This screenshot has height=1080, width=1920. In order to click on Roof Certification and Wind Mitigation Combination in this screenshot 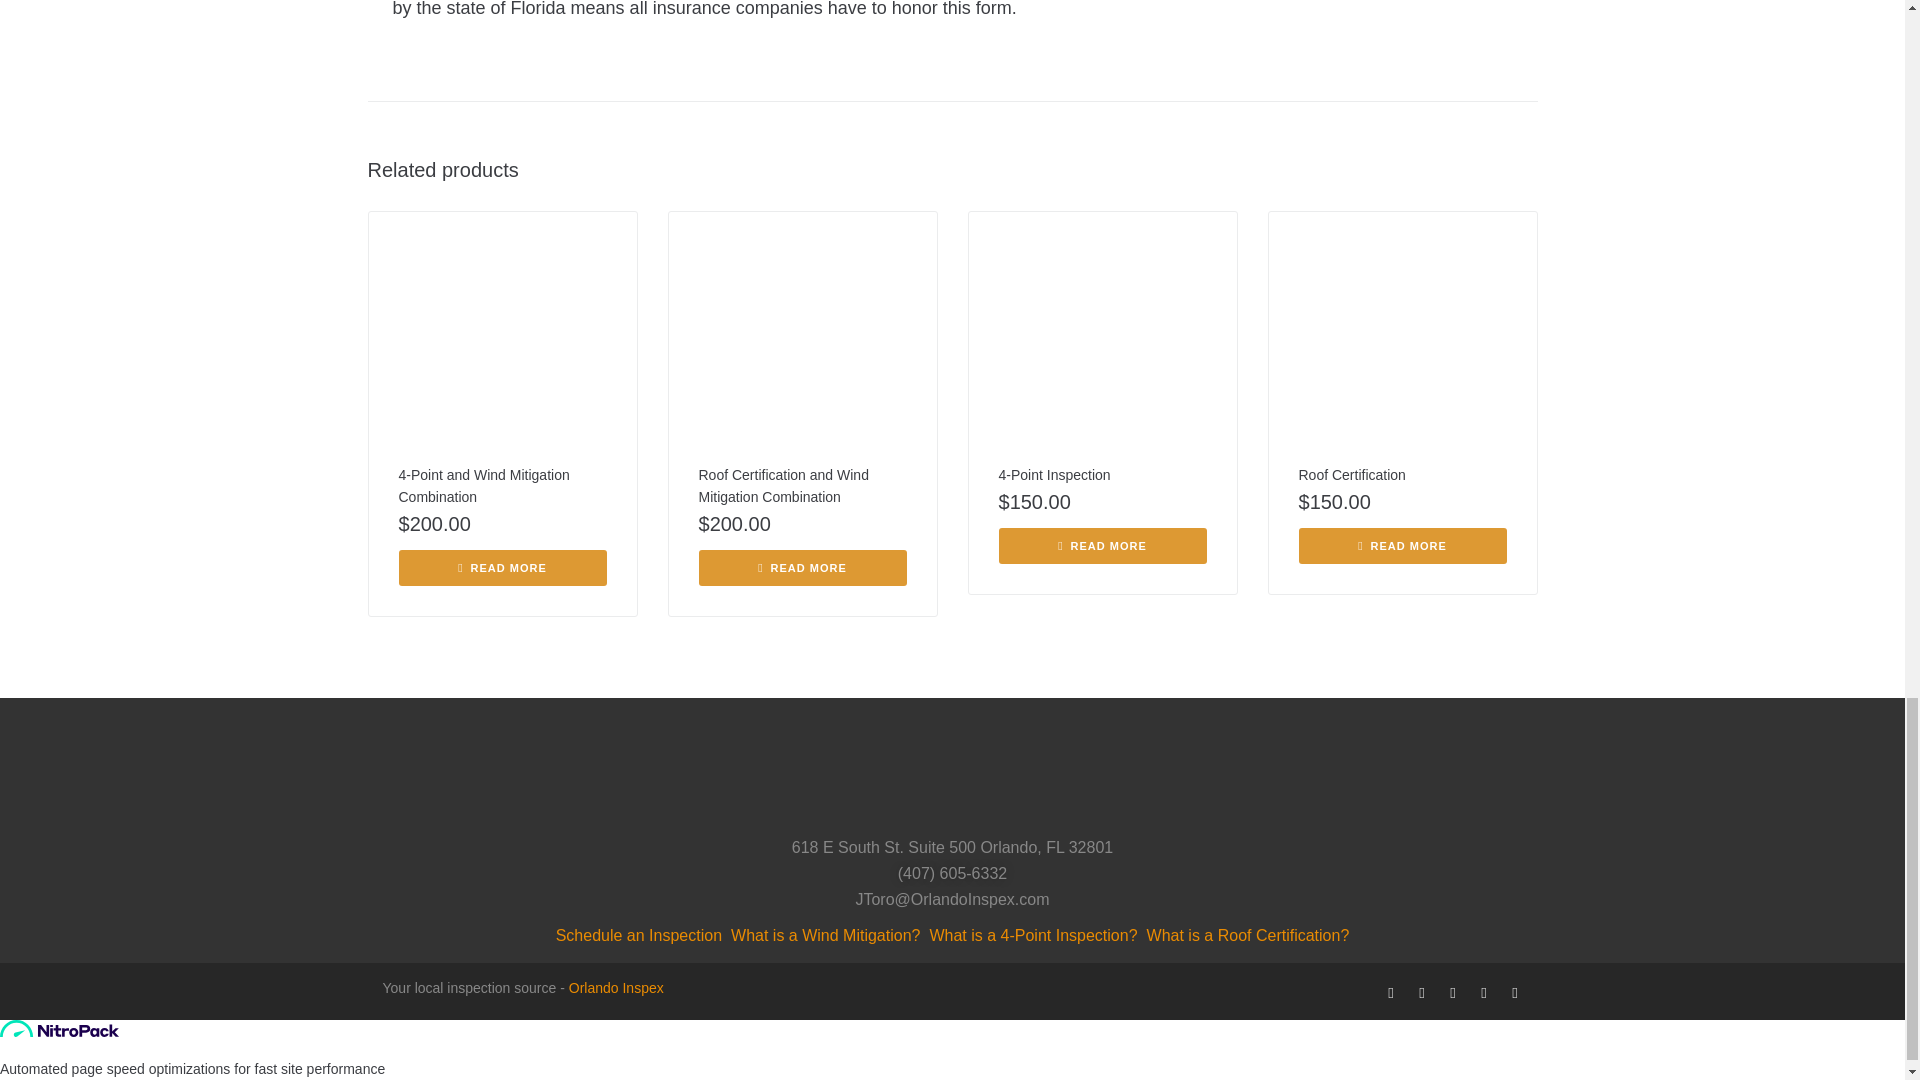, I will do `click(782, 486)`.